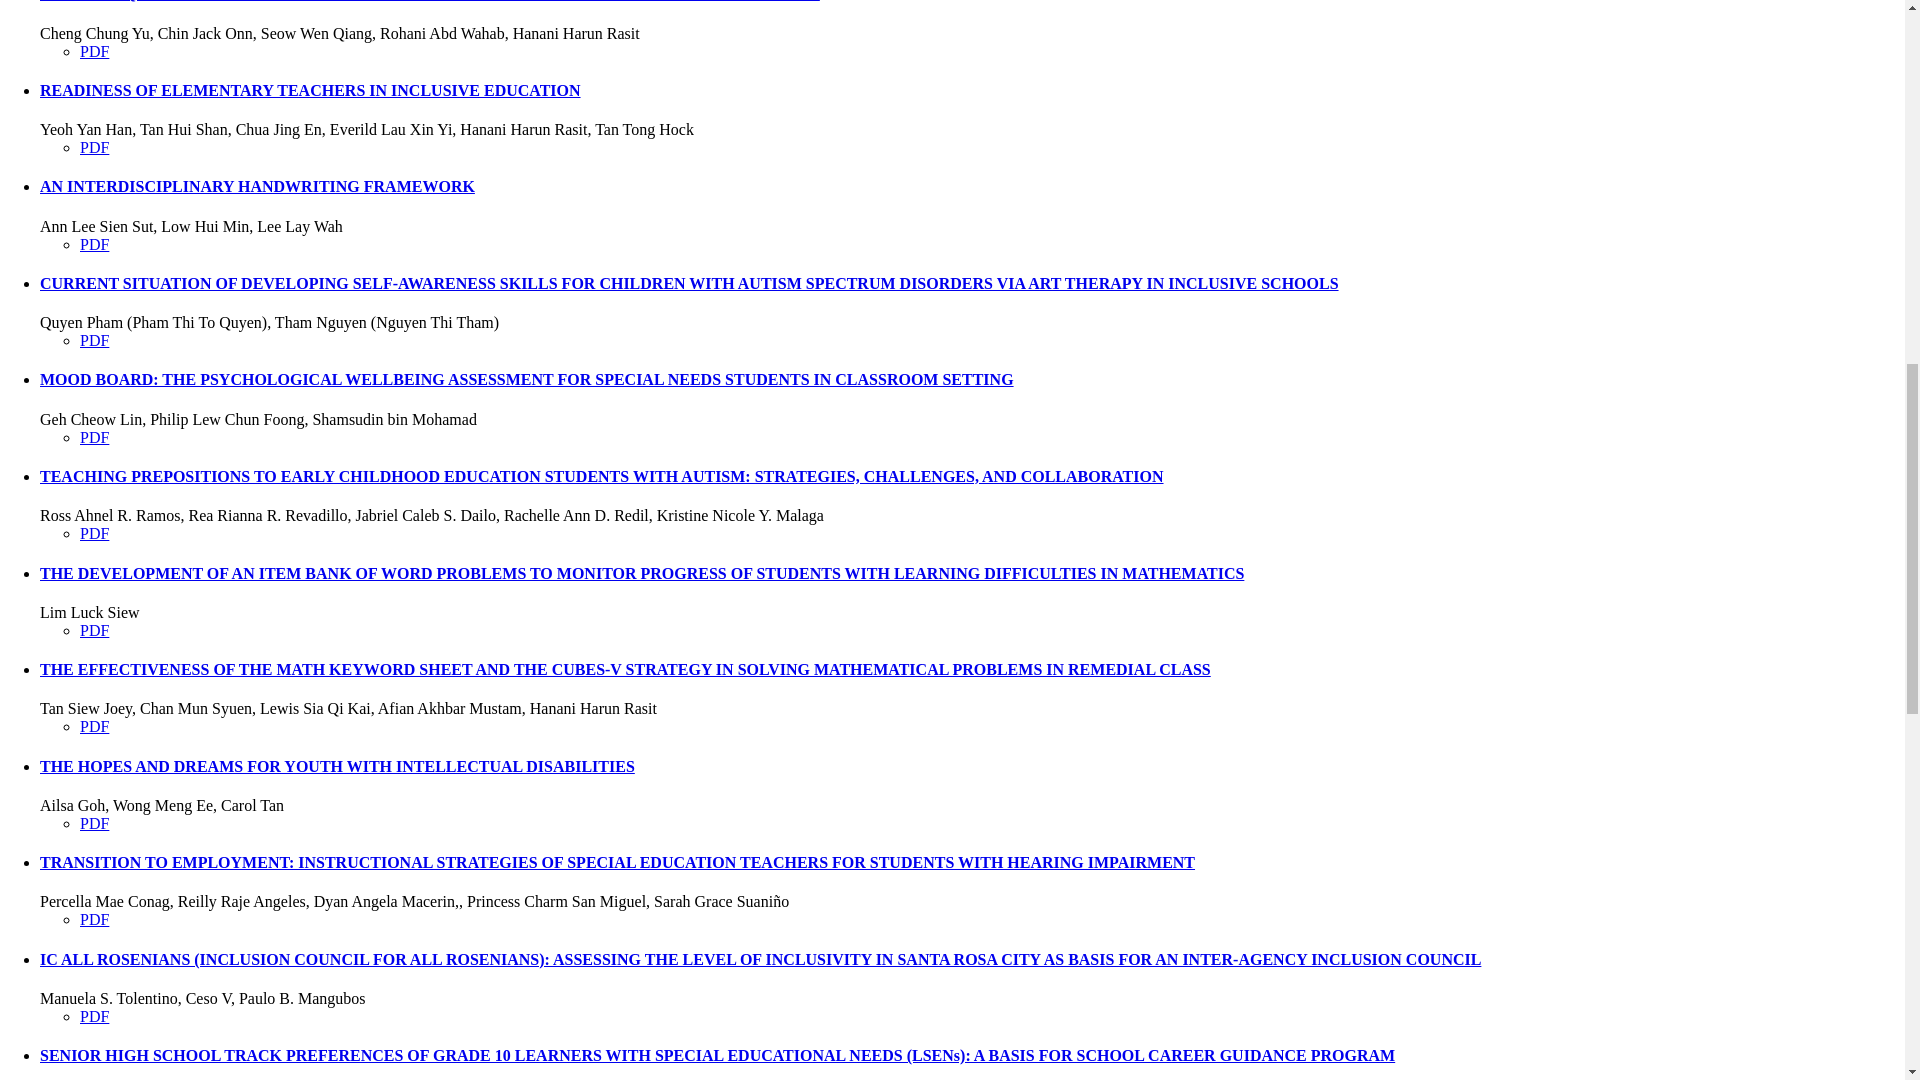  What do you see at coordinates (94, 533) in the screenshot?
I see `PDF` at bounding box center [94, 533].